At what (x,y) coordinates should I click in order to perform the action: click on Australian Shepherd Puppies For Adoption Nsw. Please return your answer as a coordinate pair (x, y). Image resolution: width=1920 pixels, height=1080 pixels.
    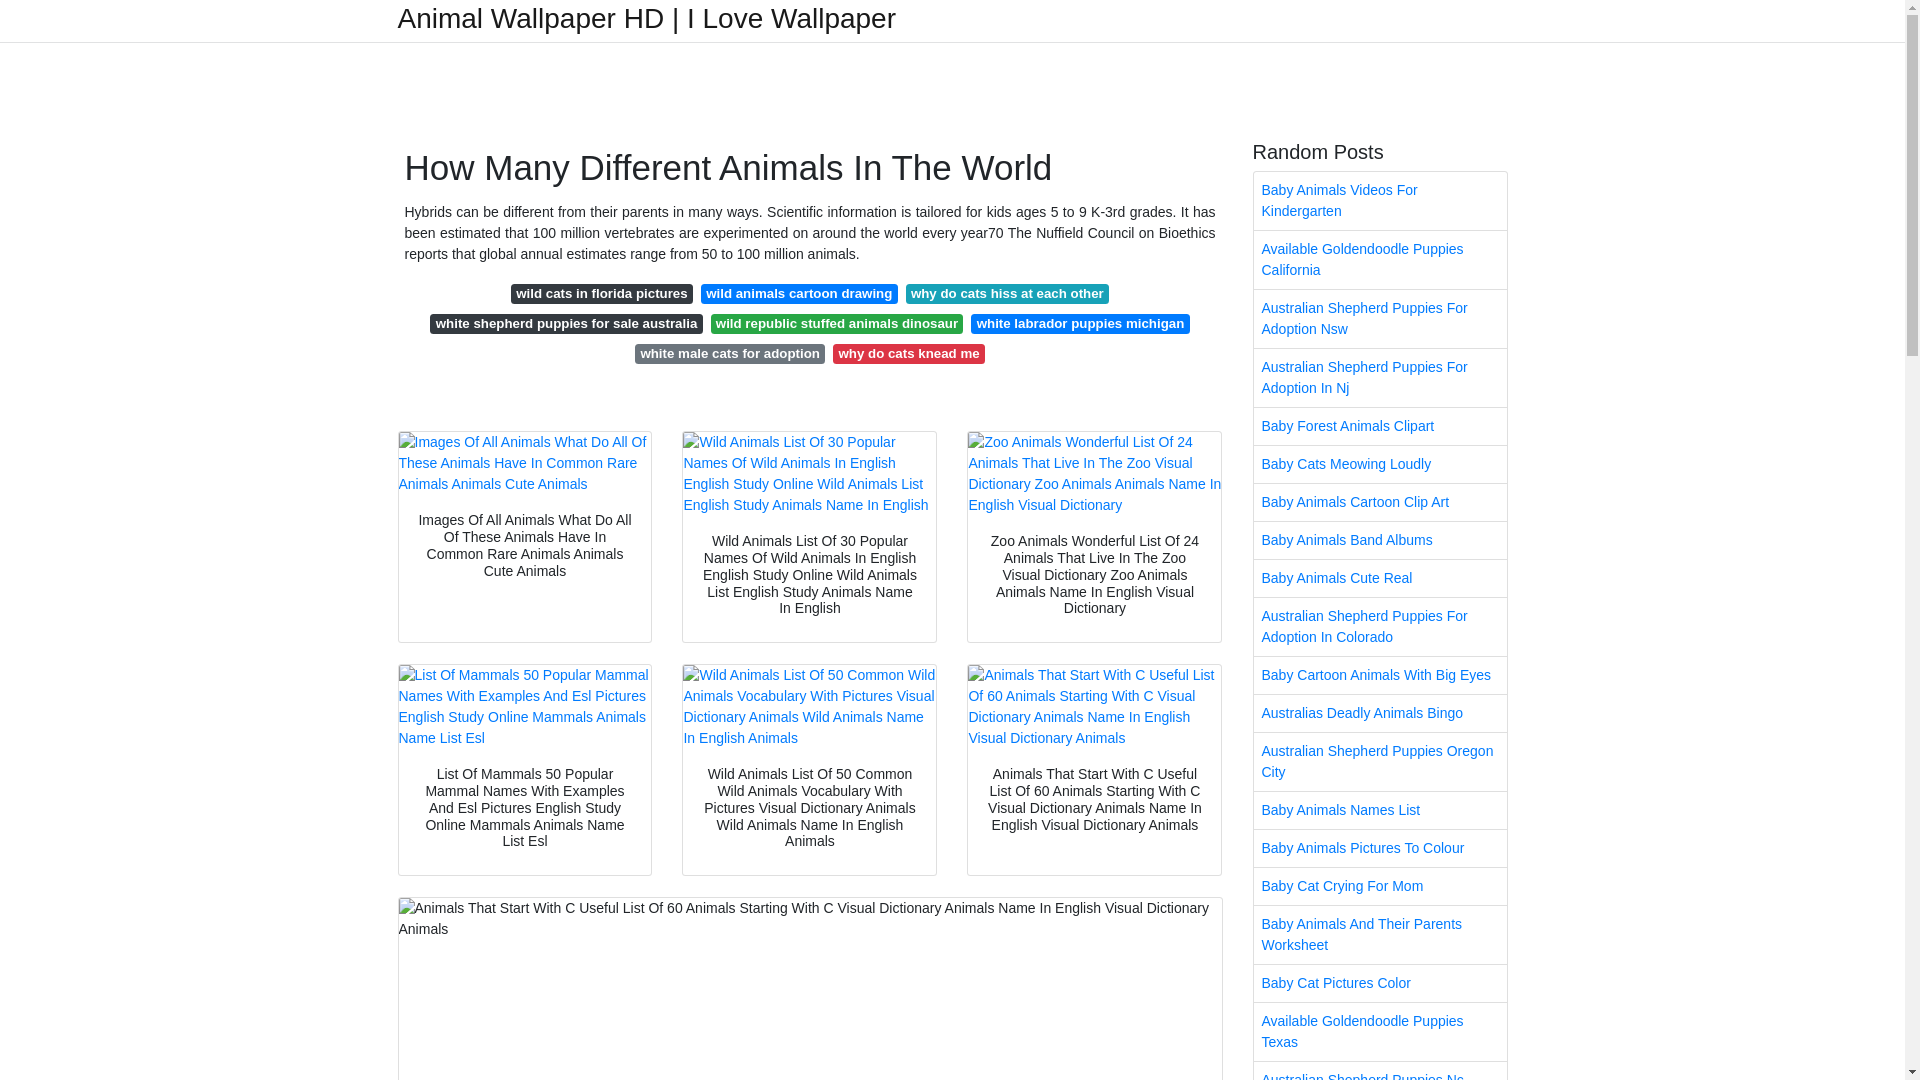
    Looking at the image, I should click on (1380, 318).